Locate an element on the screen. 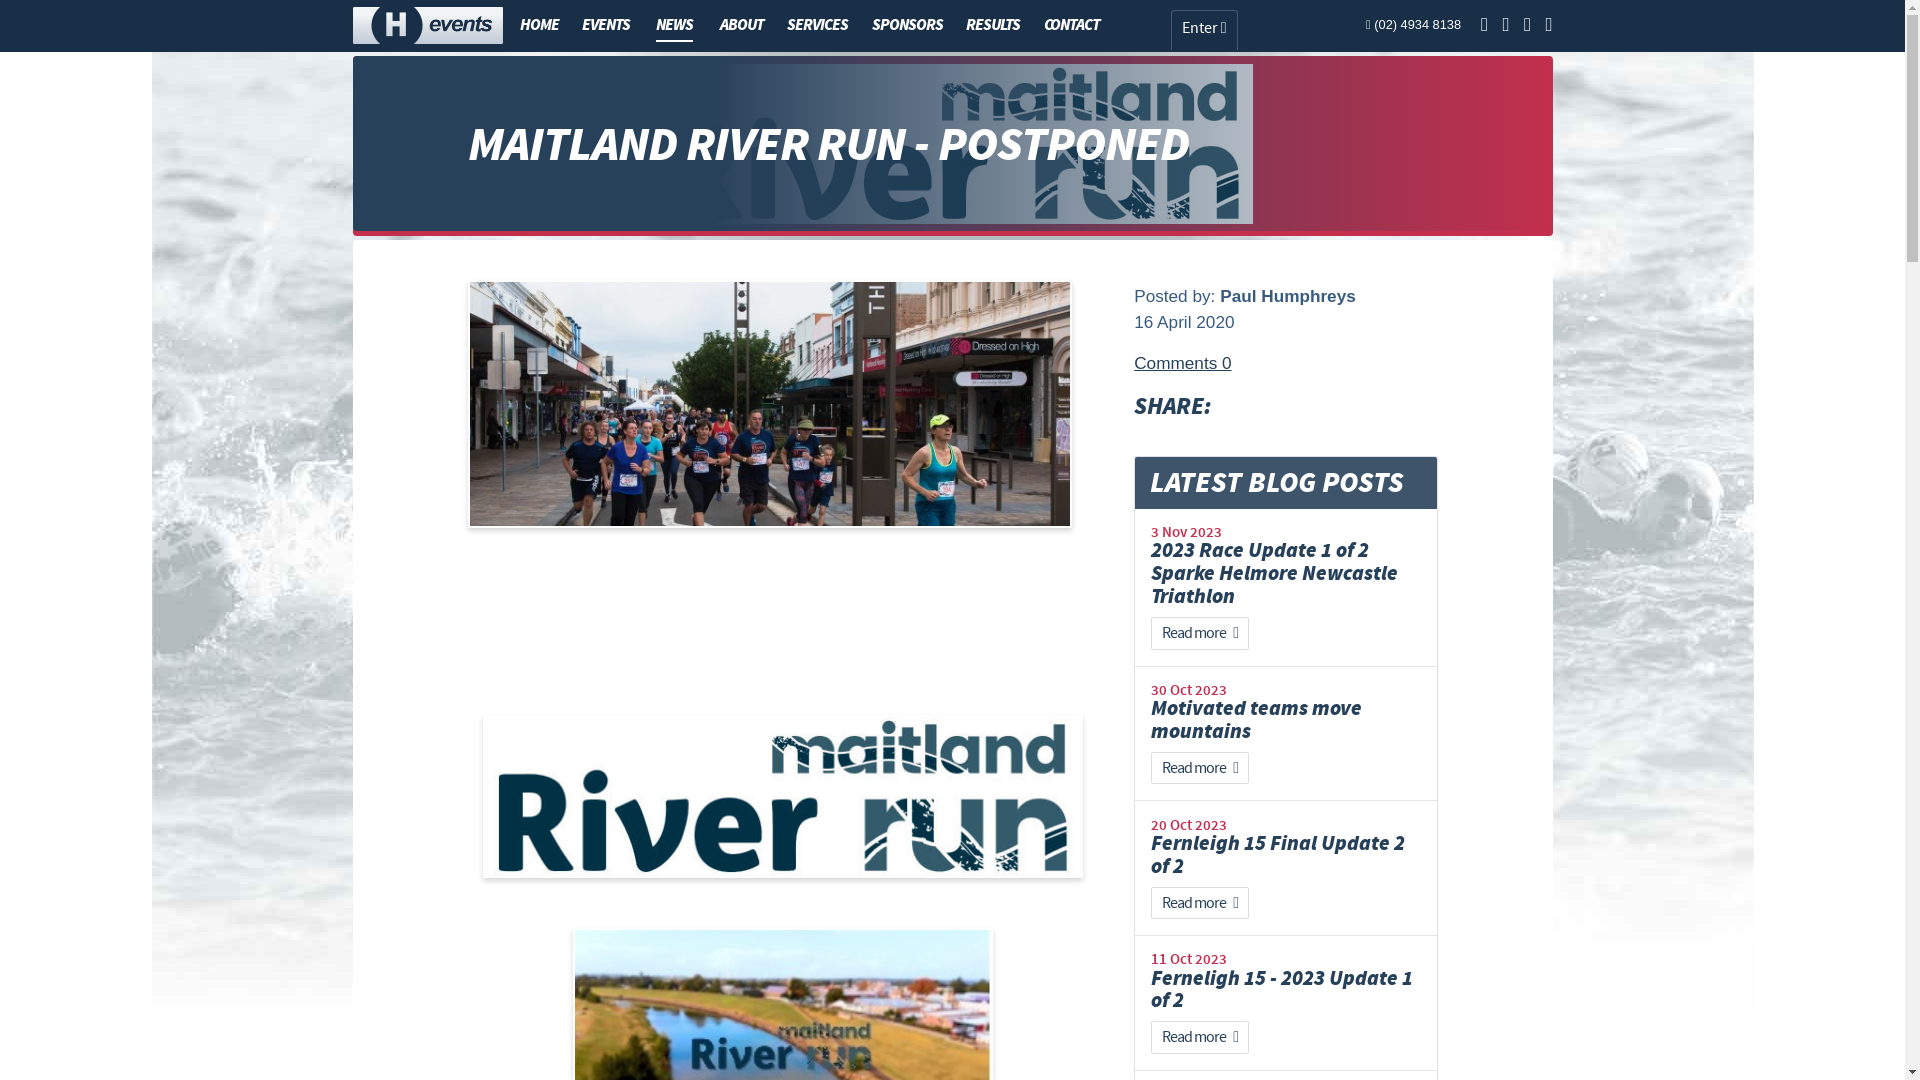 This screenshot has width=1920, height=1080. RESULTS is located at coordinates (993, 25).